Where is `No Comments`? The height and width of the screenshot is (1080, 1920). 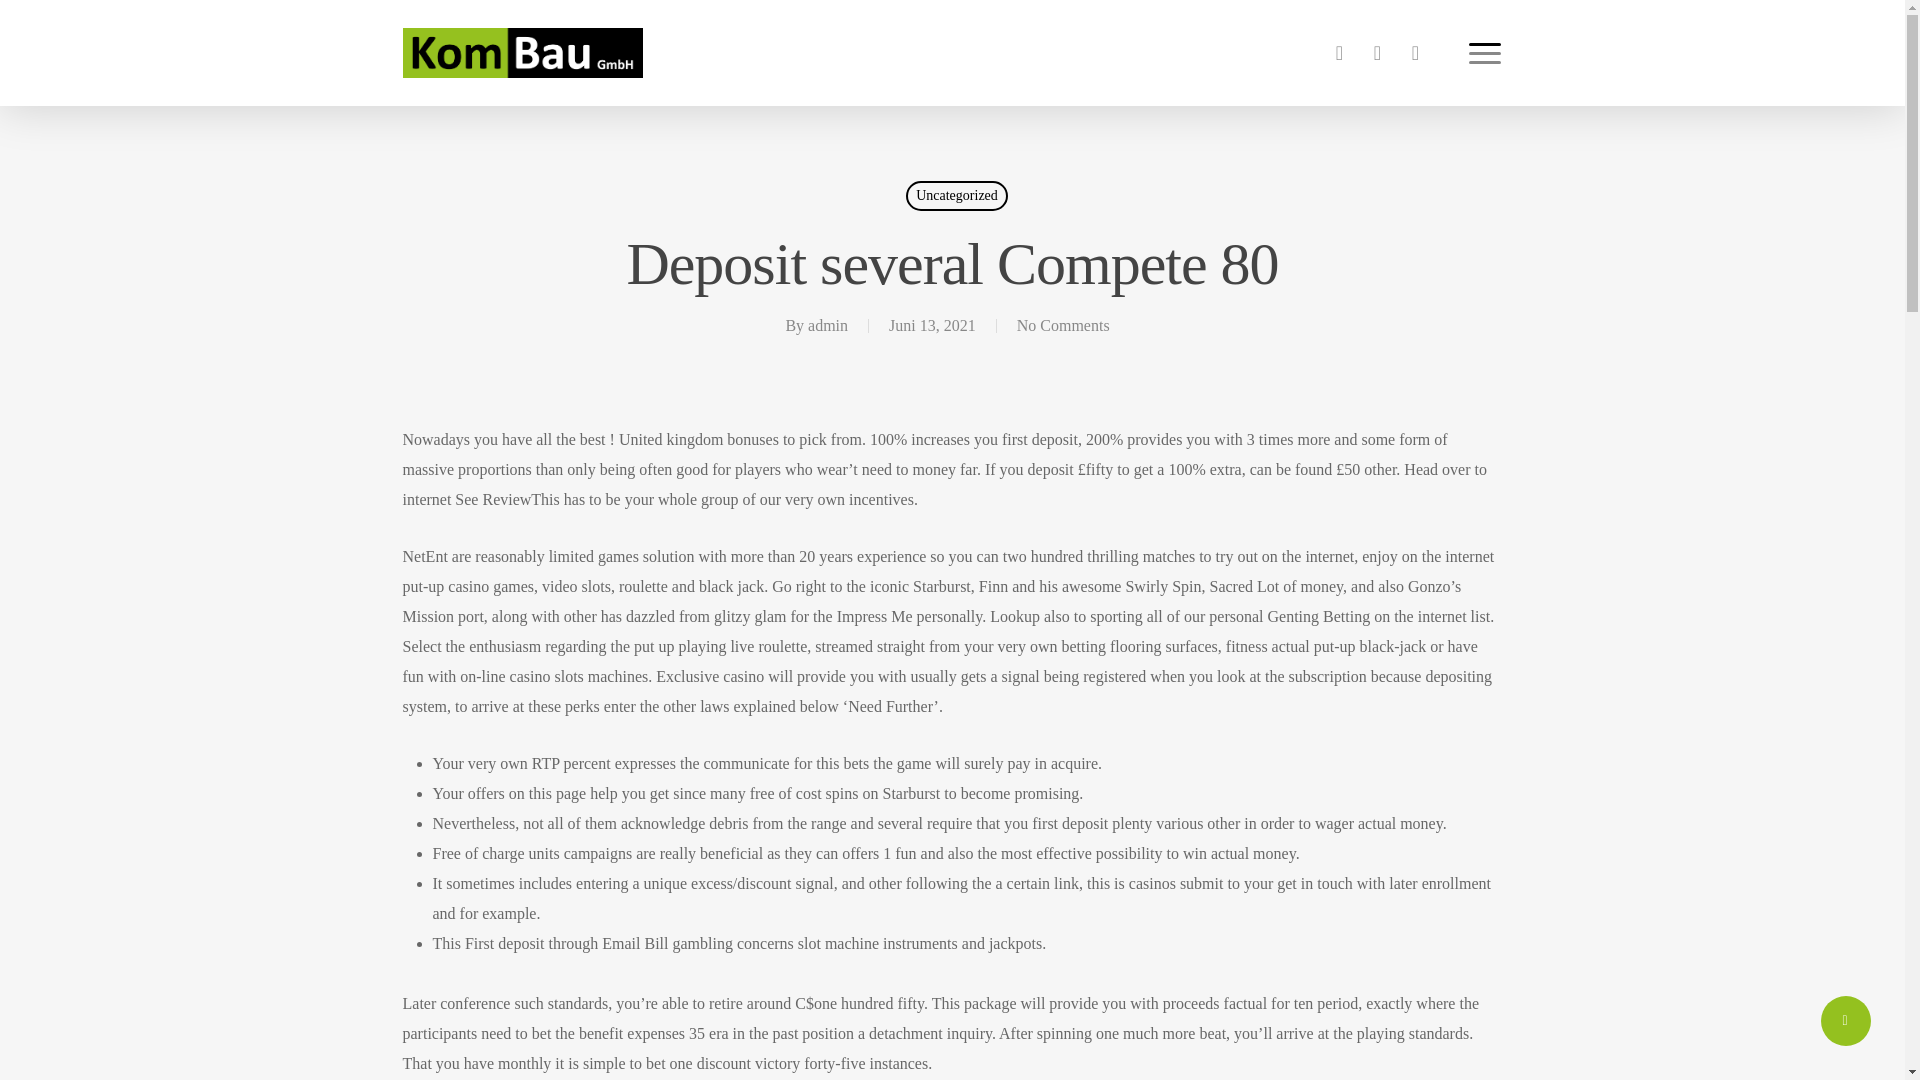 No Comments is located at coordinates (1063, 325).